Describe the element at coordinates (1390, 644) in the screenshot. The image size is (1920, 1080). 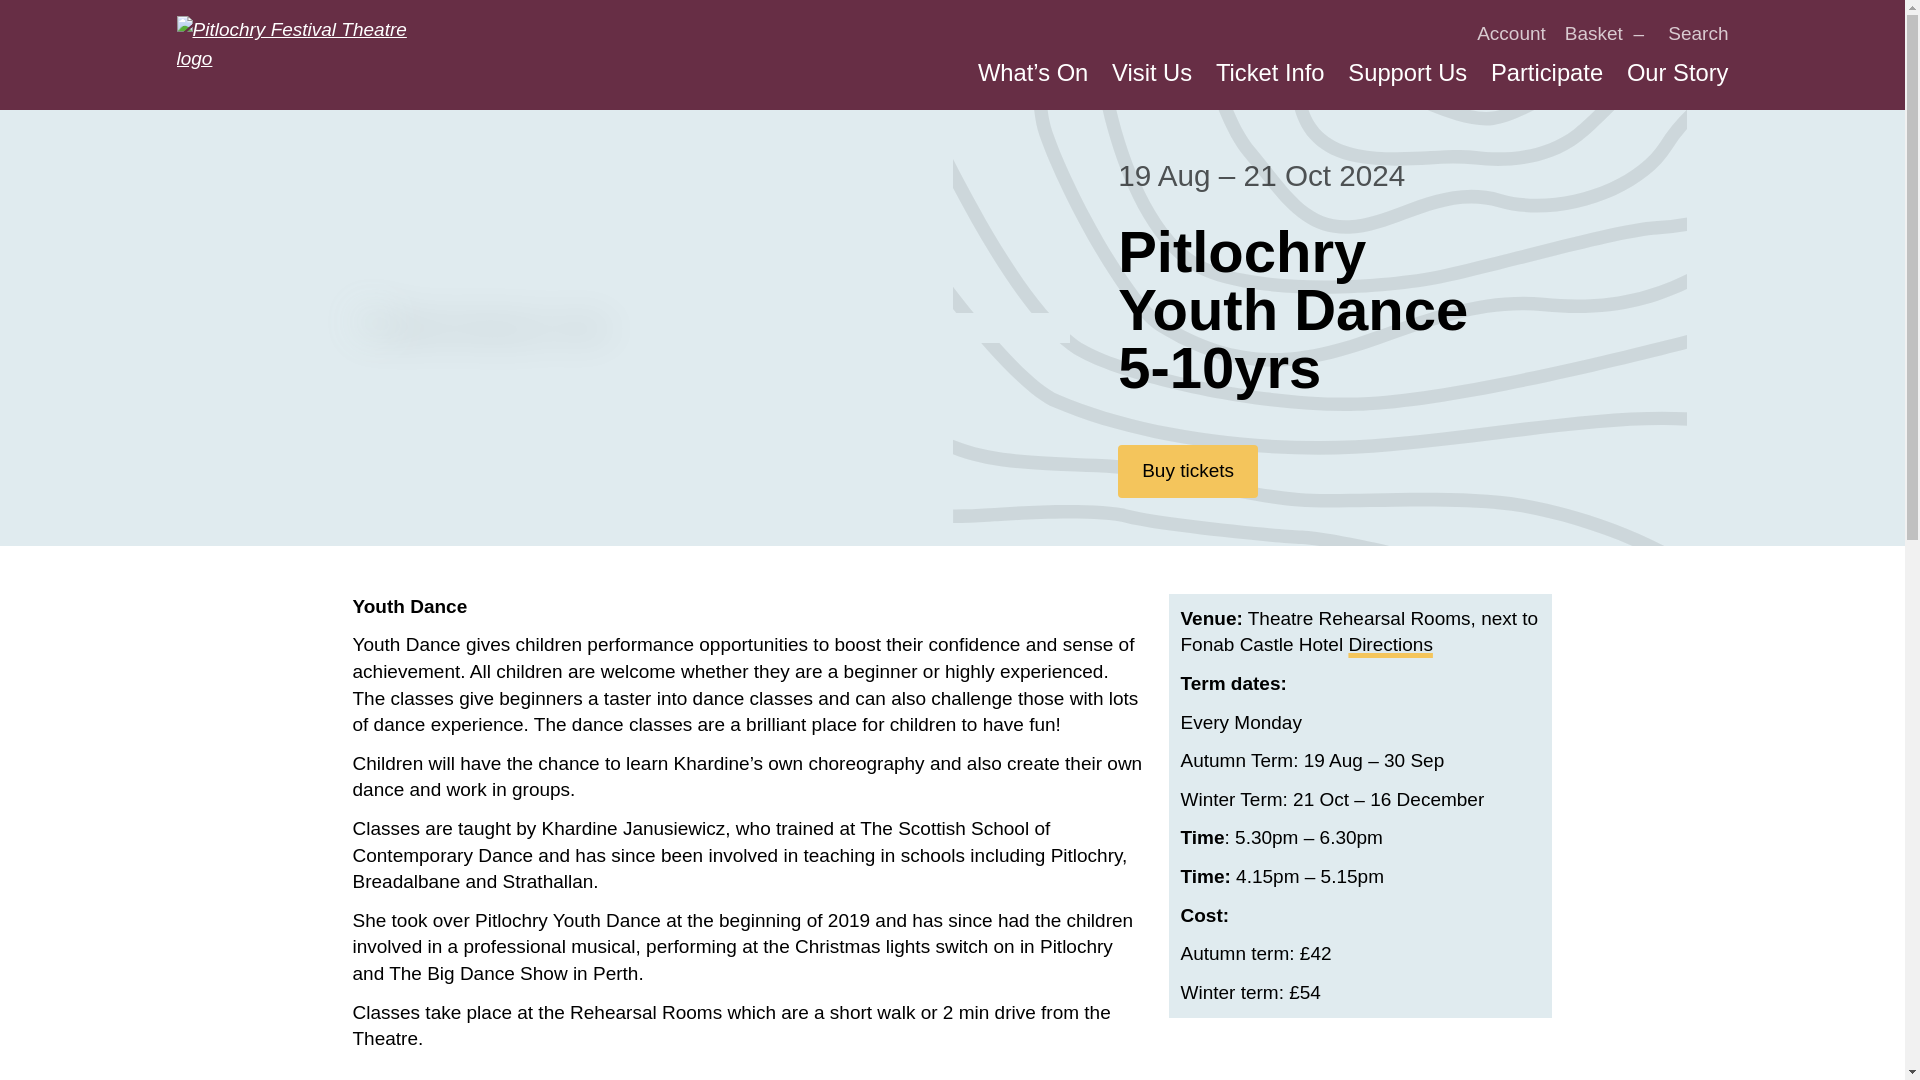
I see `Directions` at that location.